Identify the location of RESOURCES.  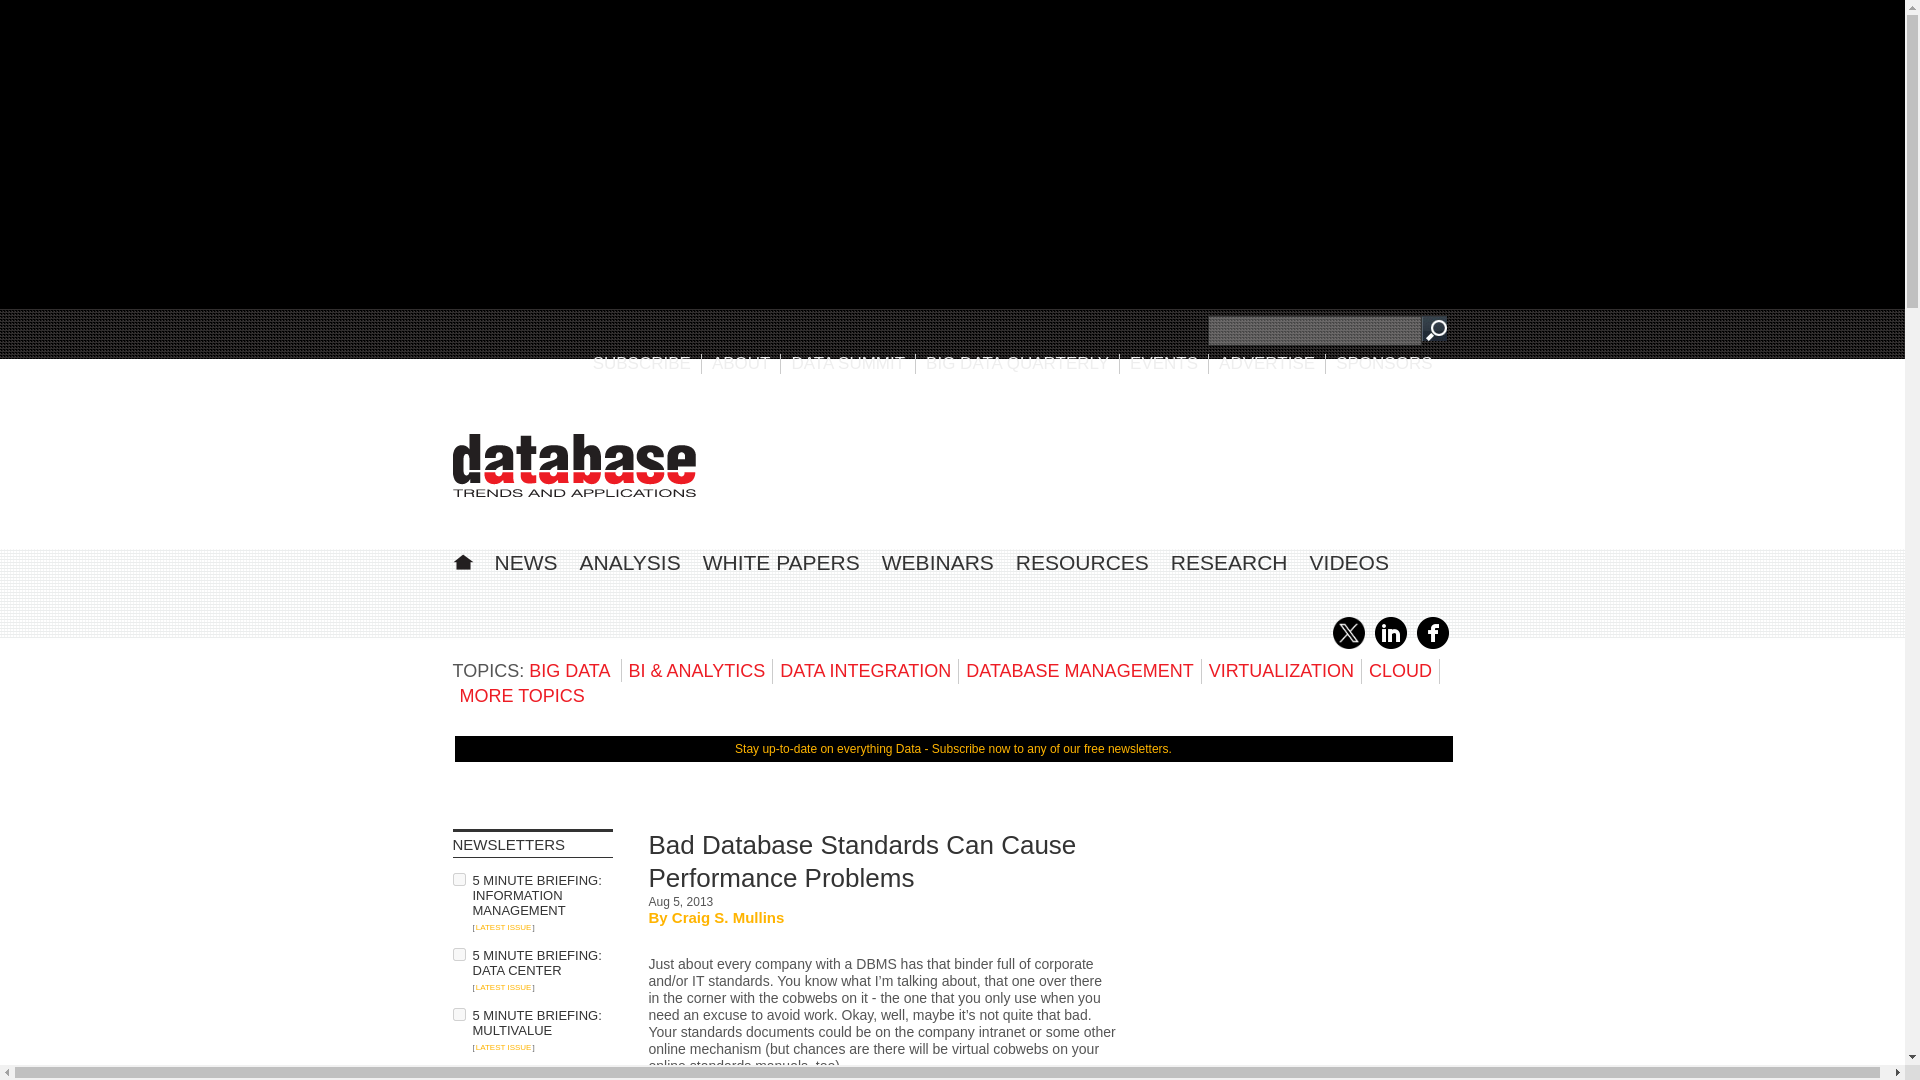
(1082, 562).